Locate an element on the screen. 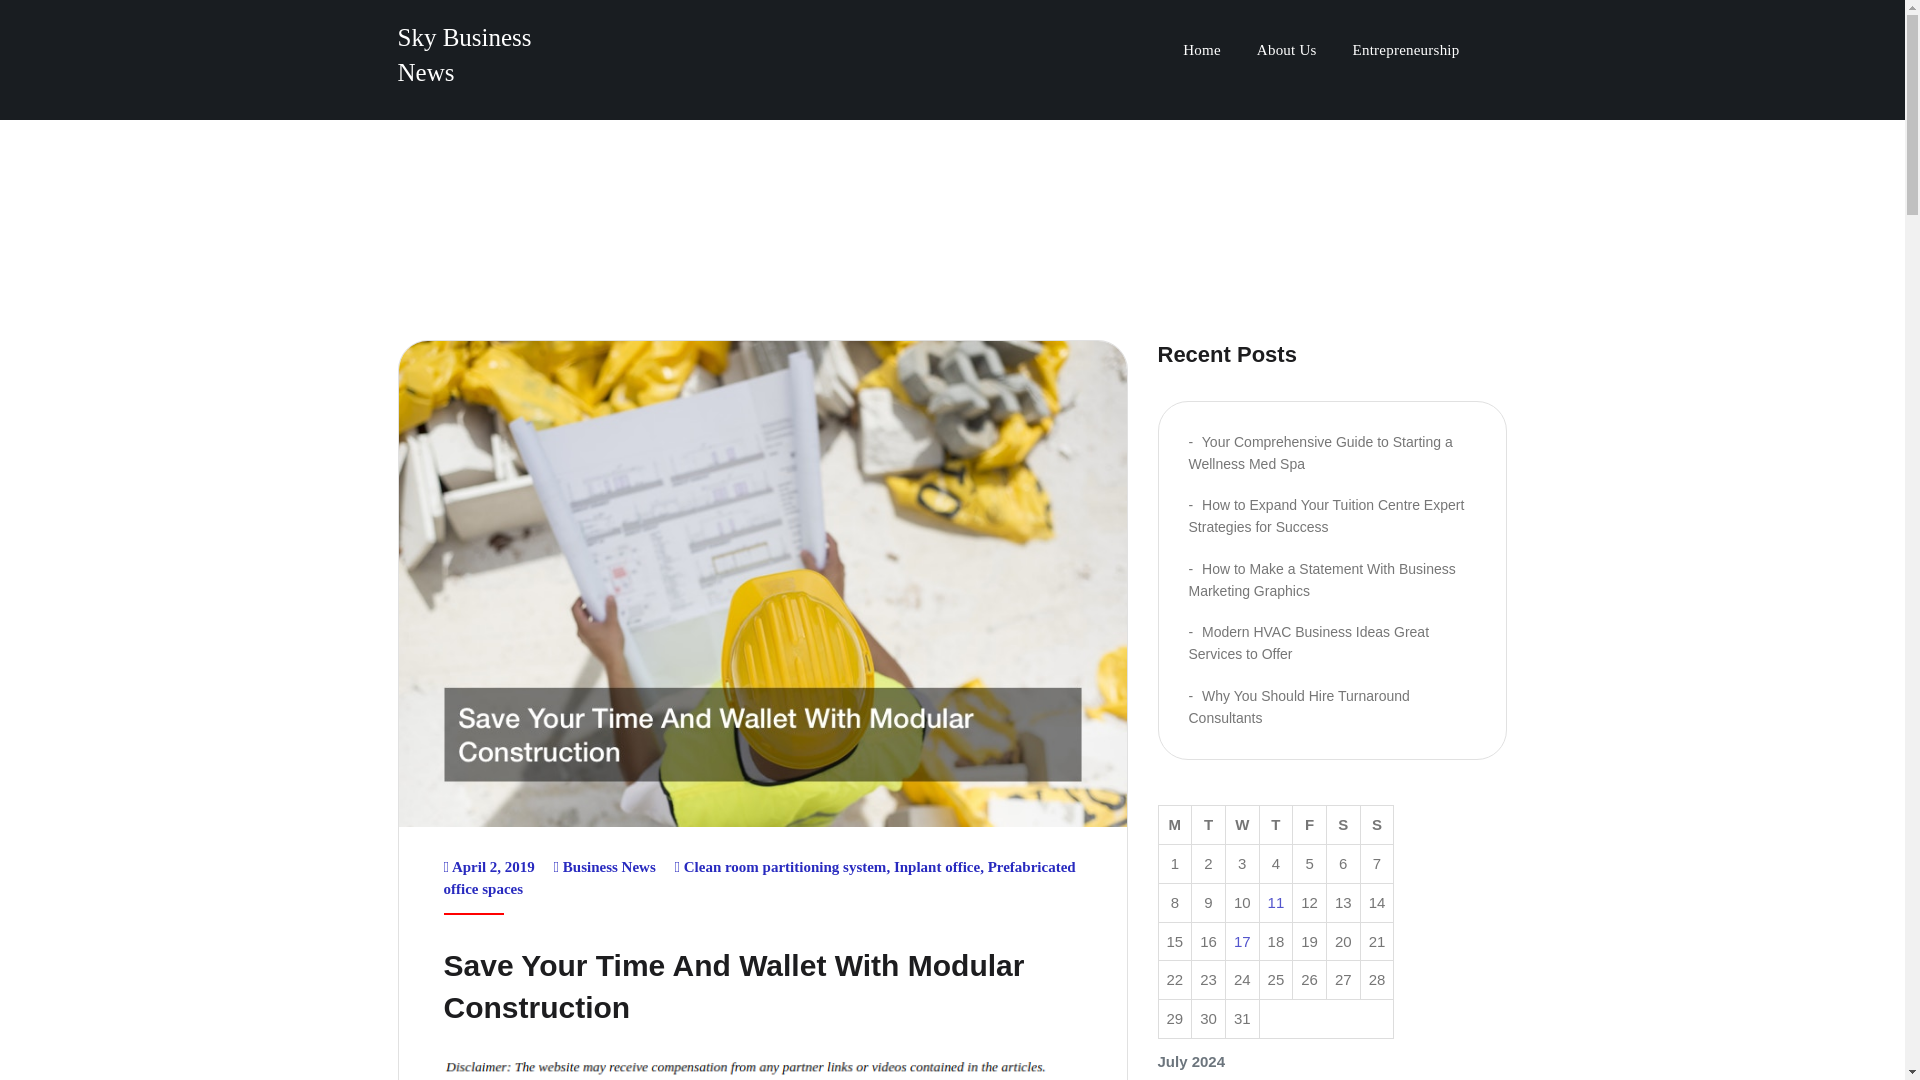  Prefabricated office spaces is located at coordinates (759, 878).